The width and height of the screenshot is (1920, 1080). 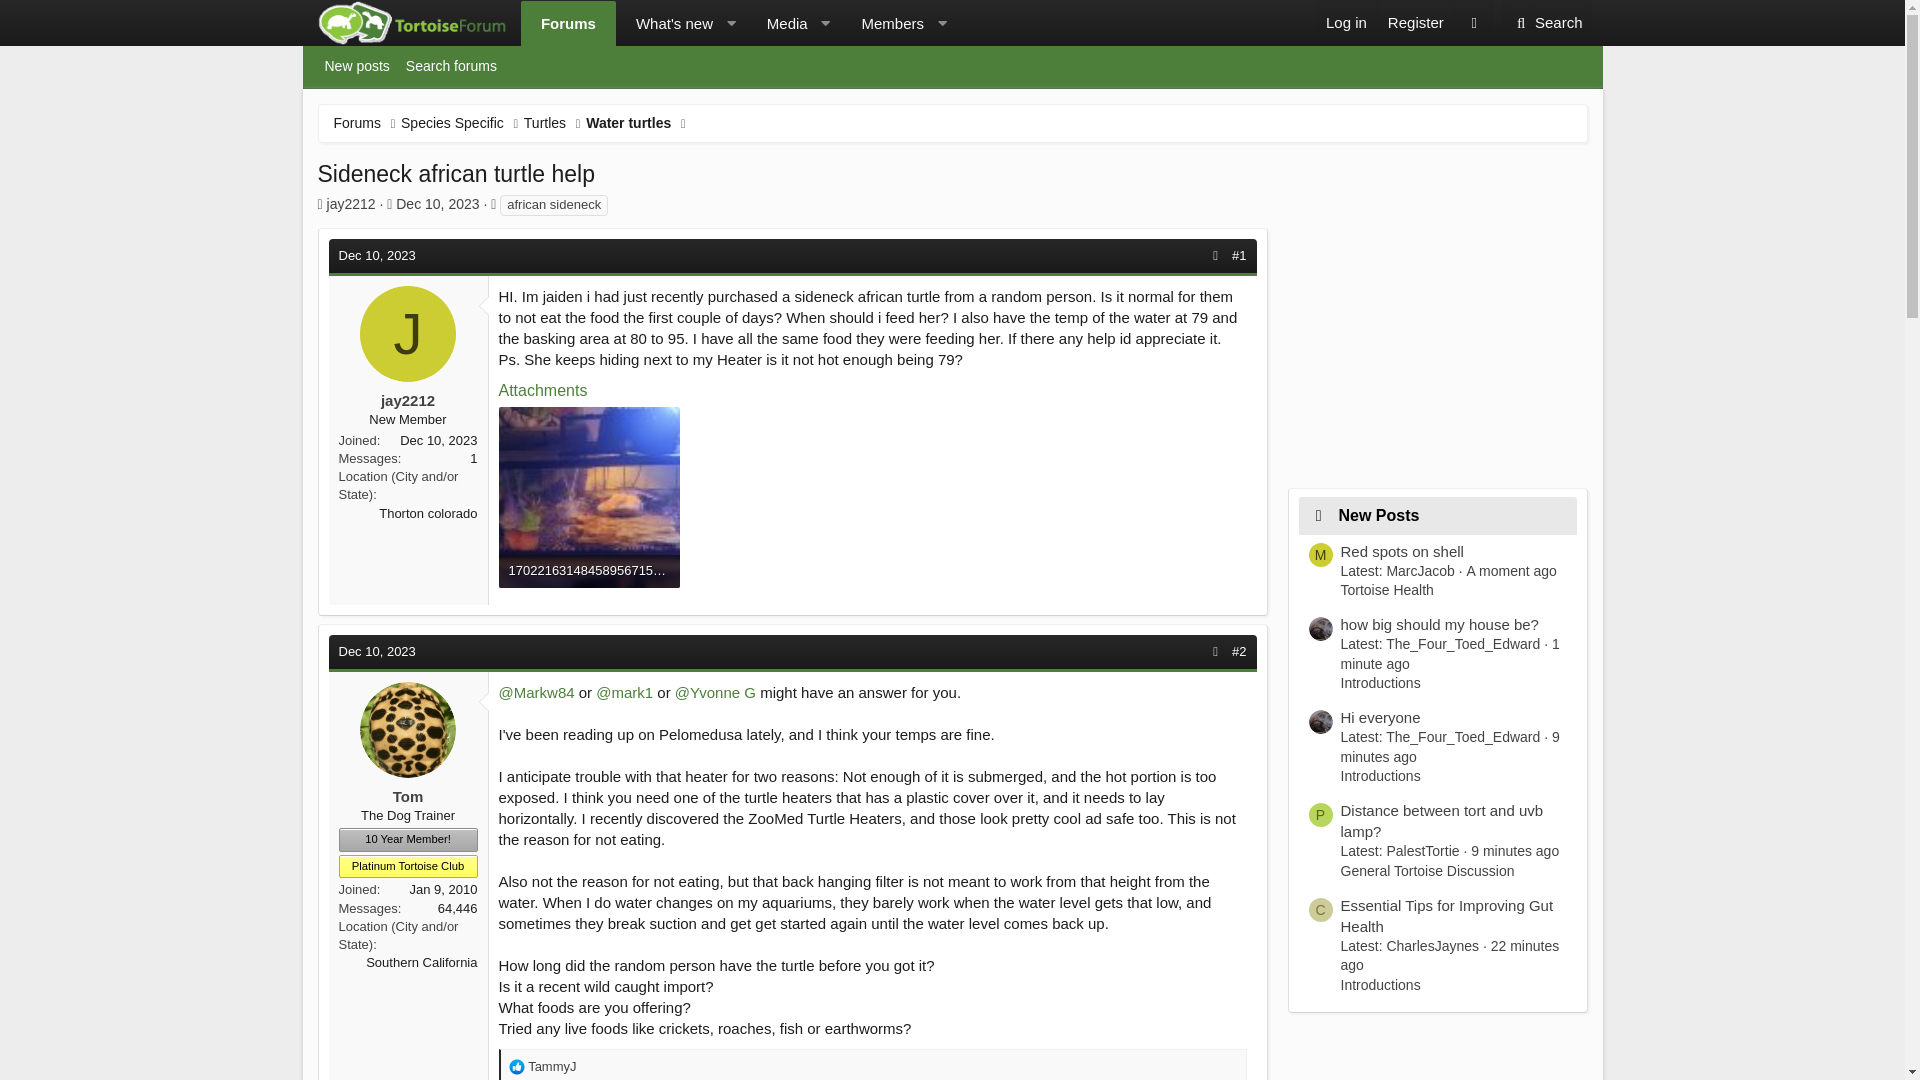 I want to click on Media, so click(x=357, y=123).